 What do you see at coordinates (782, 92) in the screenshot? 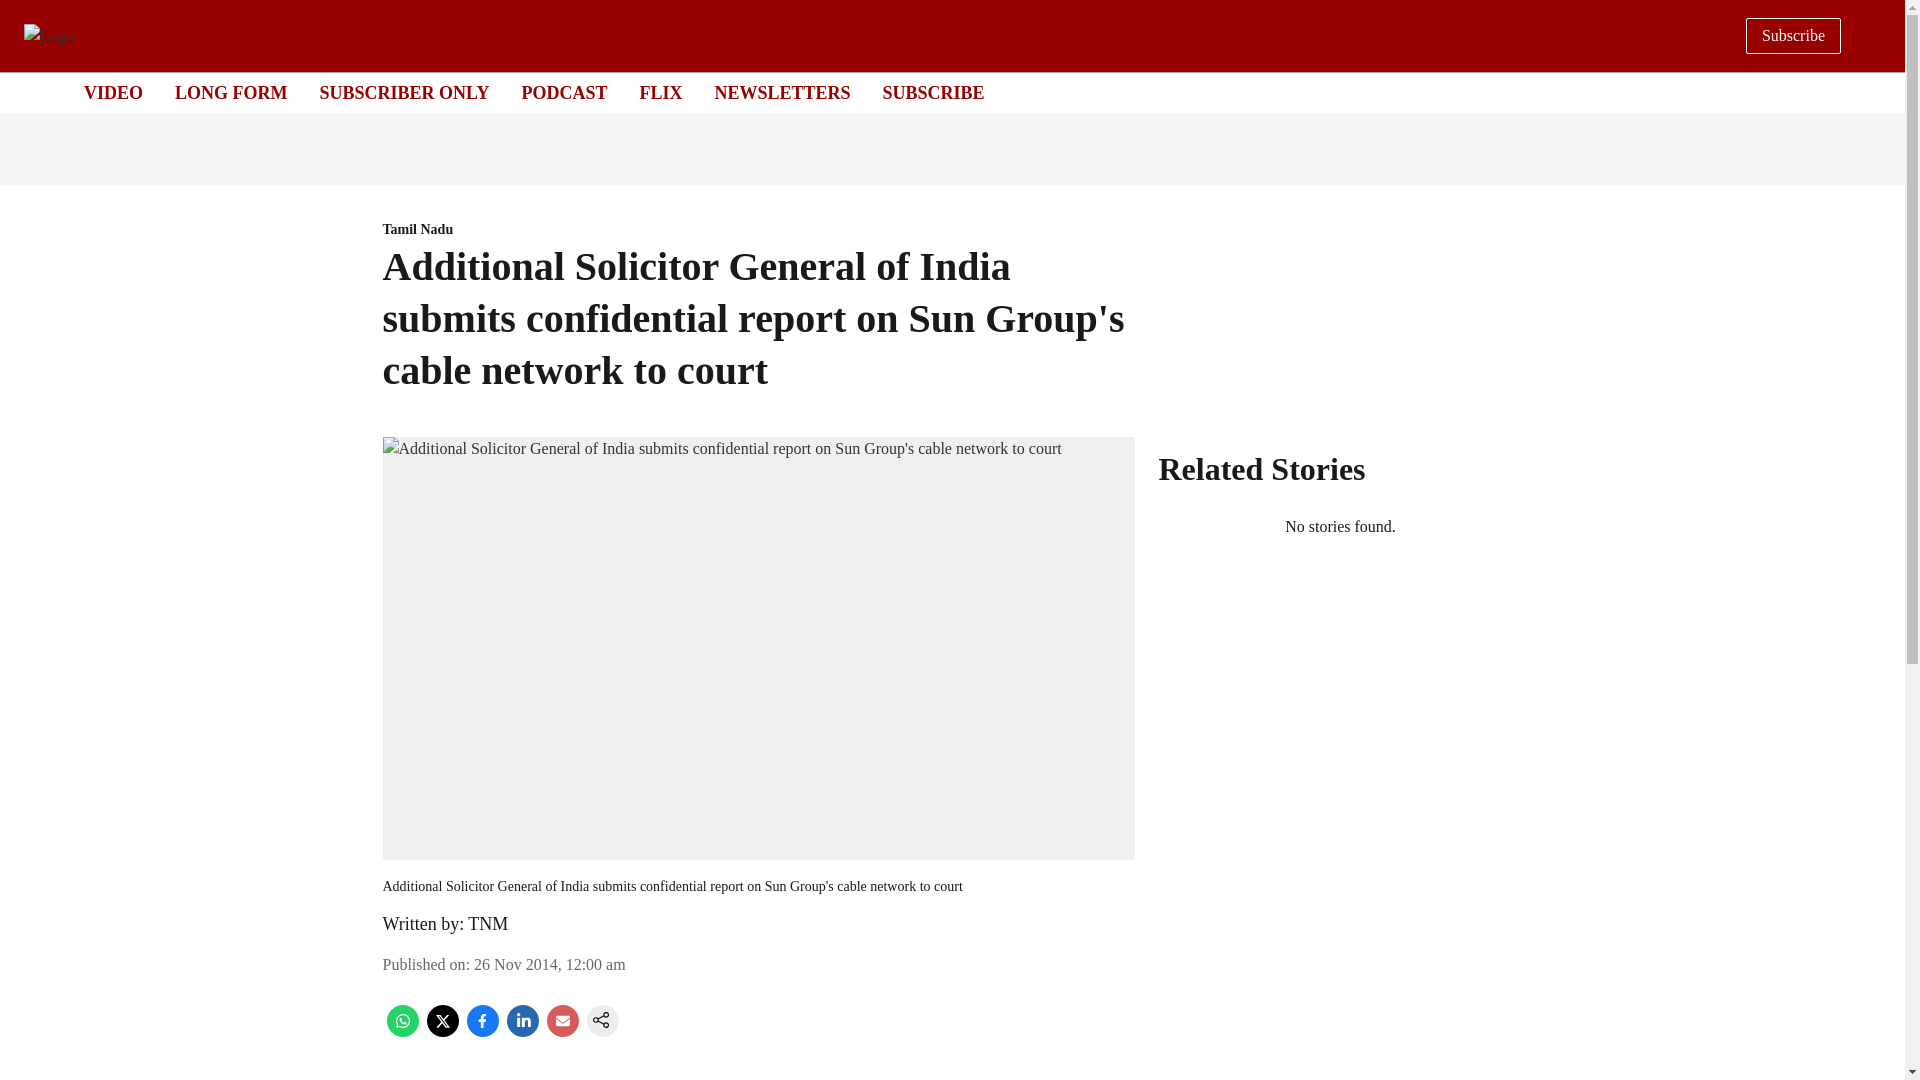
I see `NEWSLETTERS` at bounding box center [782, 92].